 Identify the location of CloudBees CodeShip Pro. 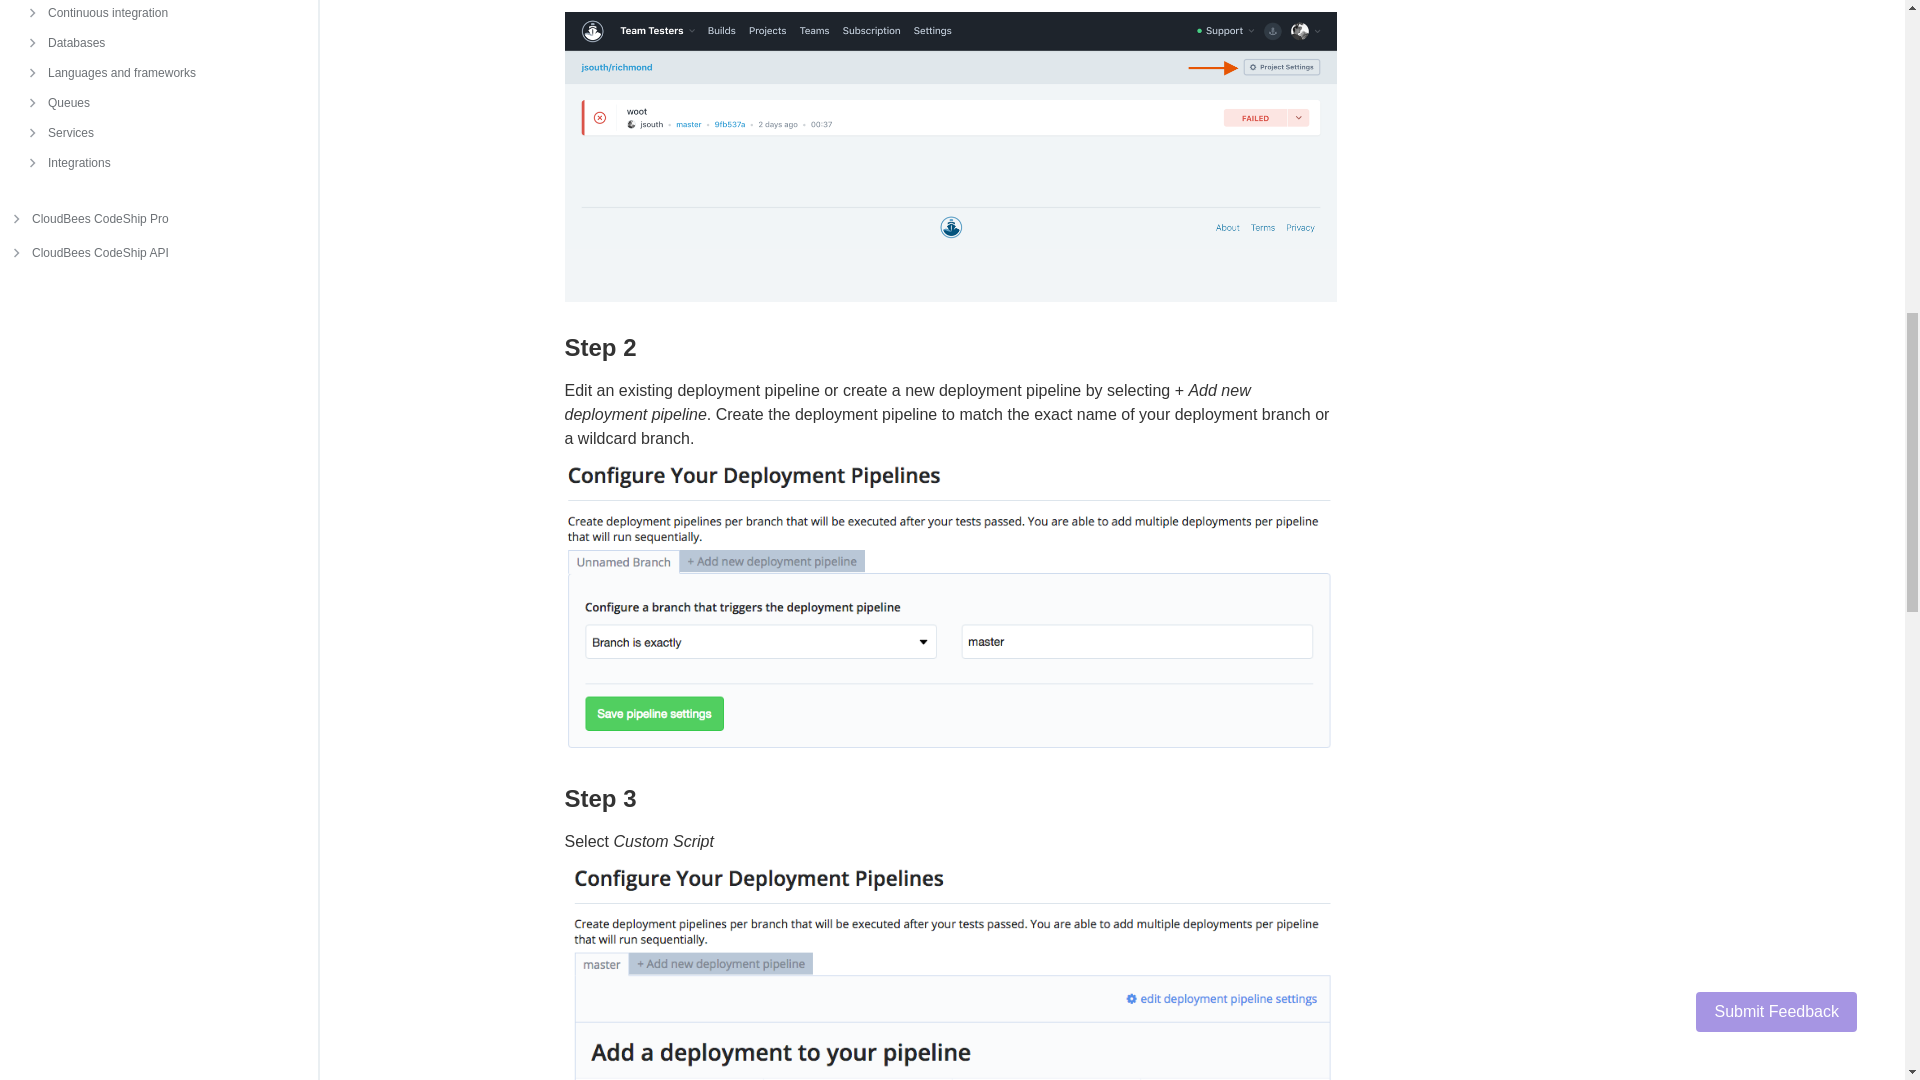
(159, 218).